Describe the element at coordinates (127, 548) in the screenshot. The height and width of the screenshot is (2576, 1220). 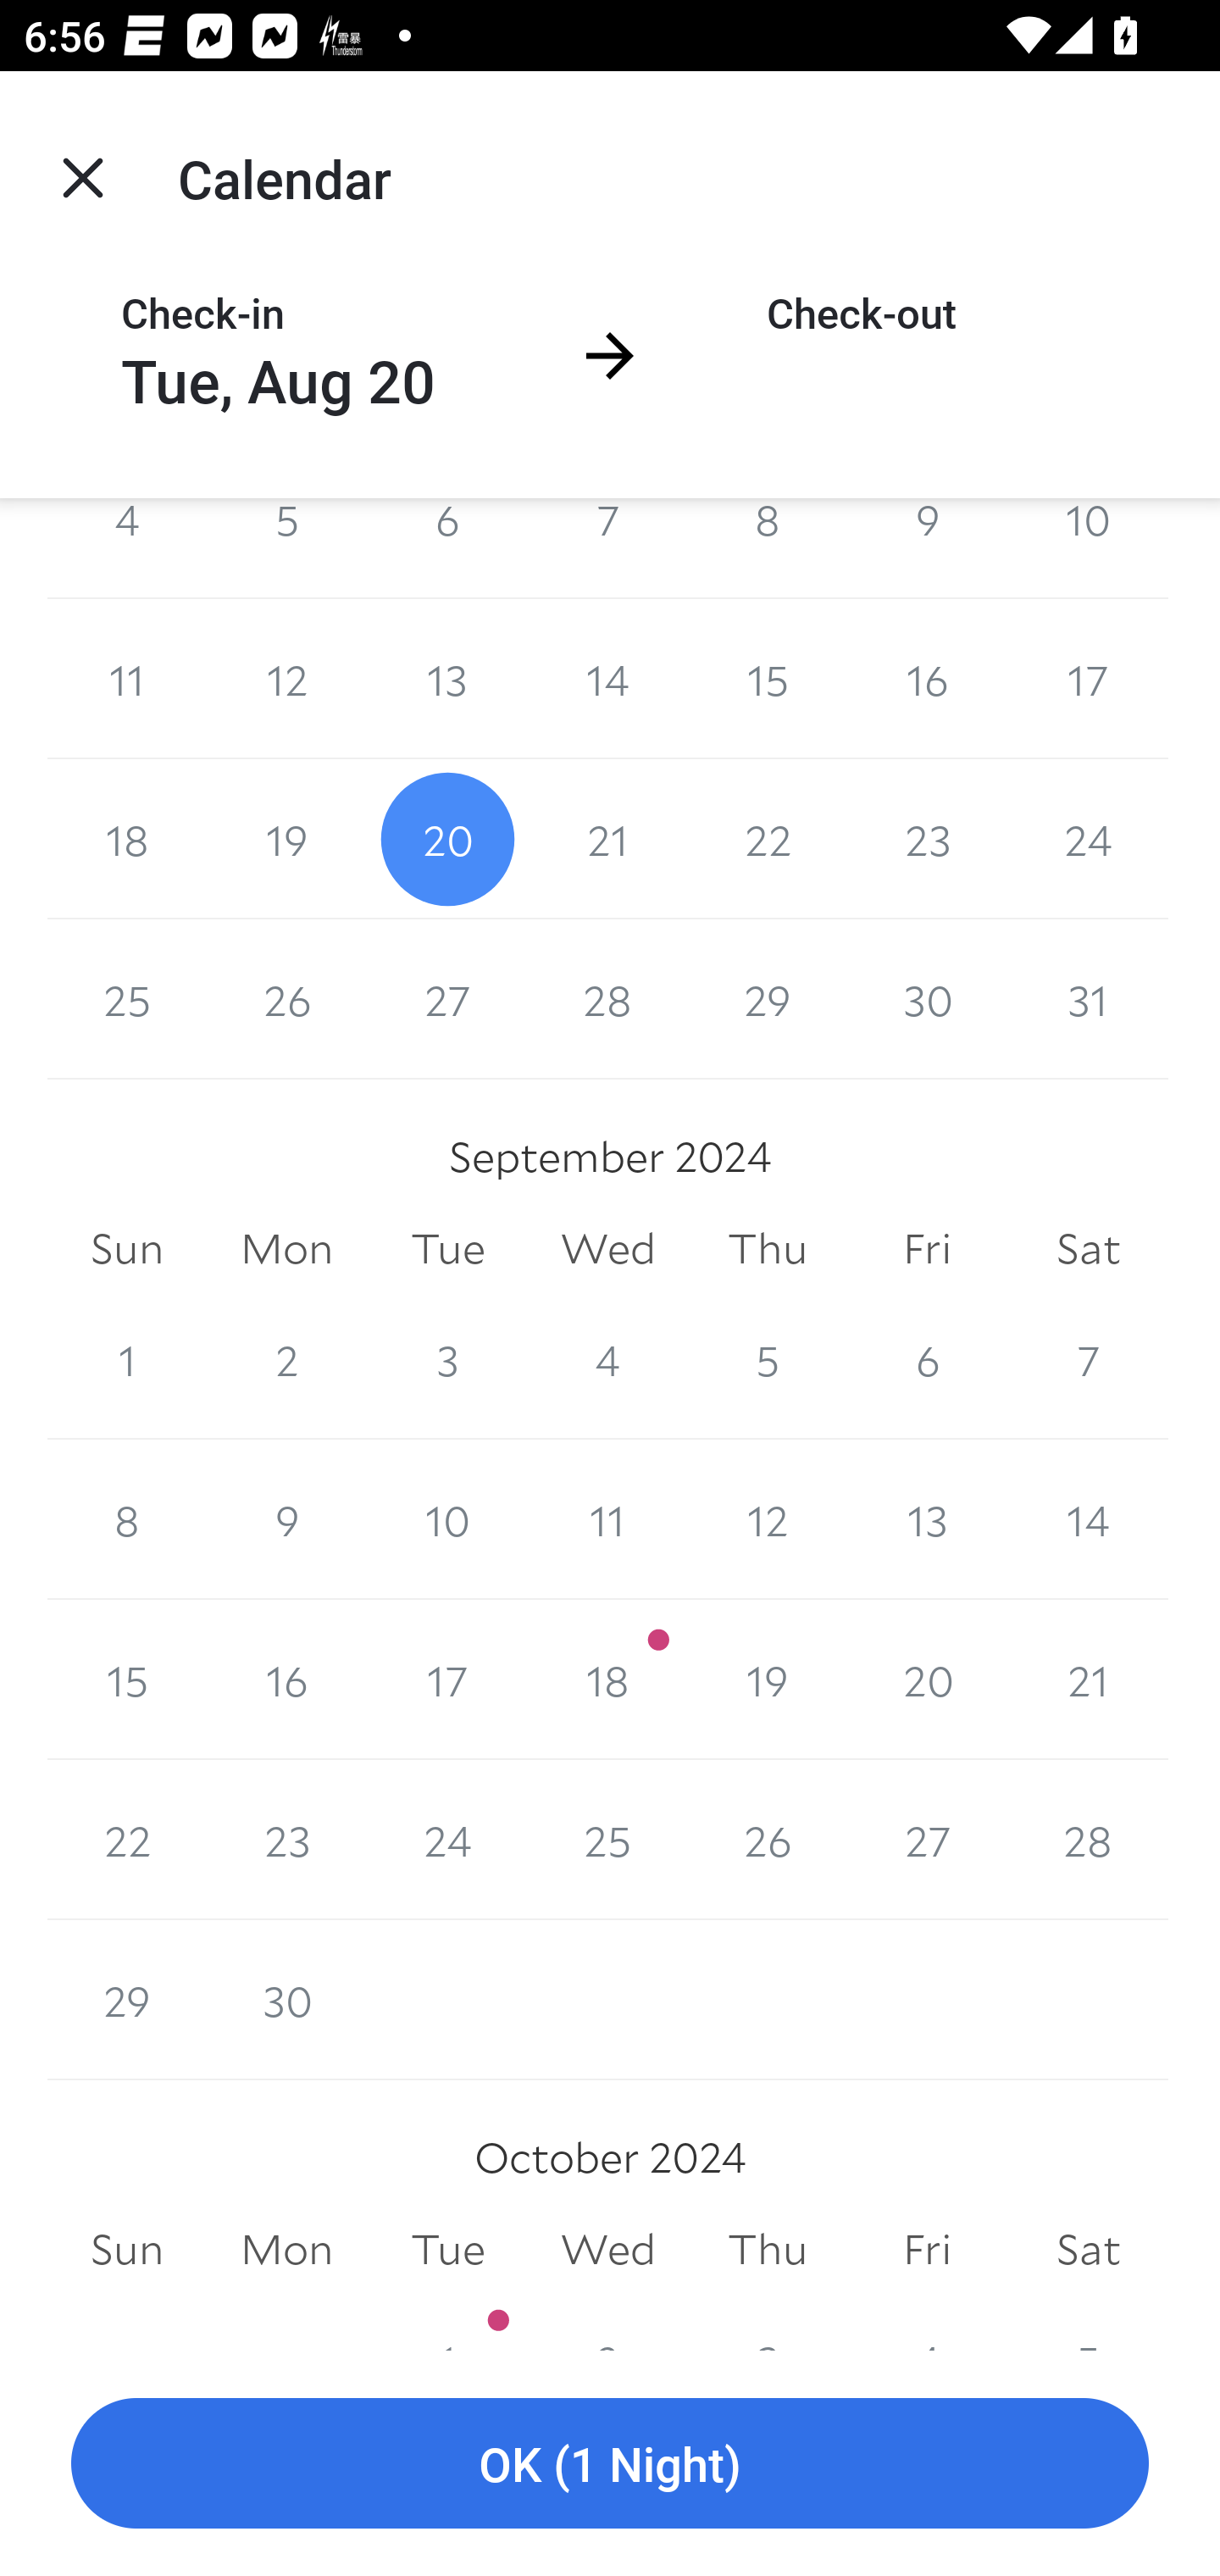
I see `4 4 August 2024` at that location.